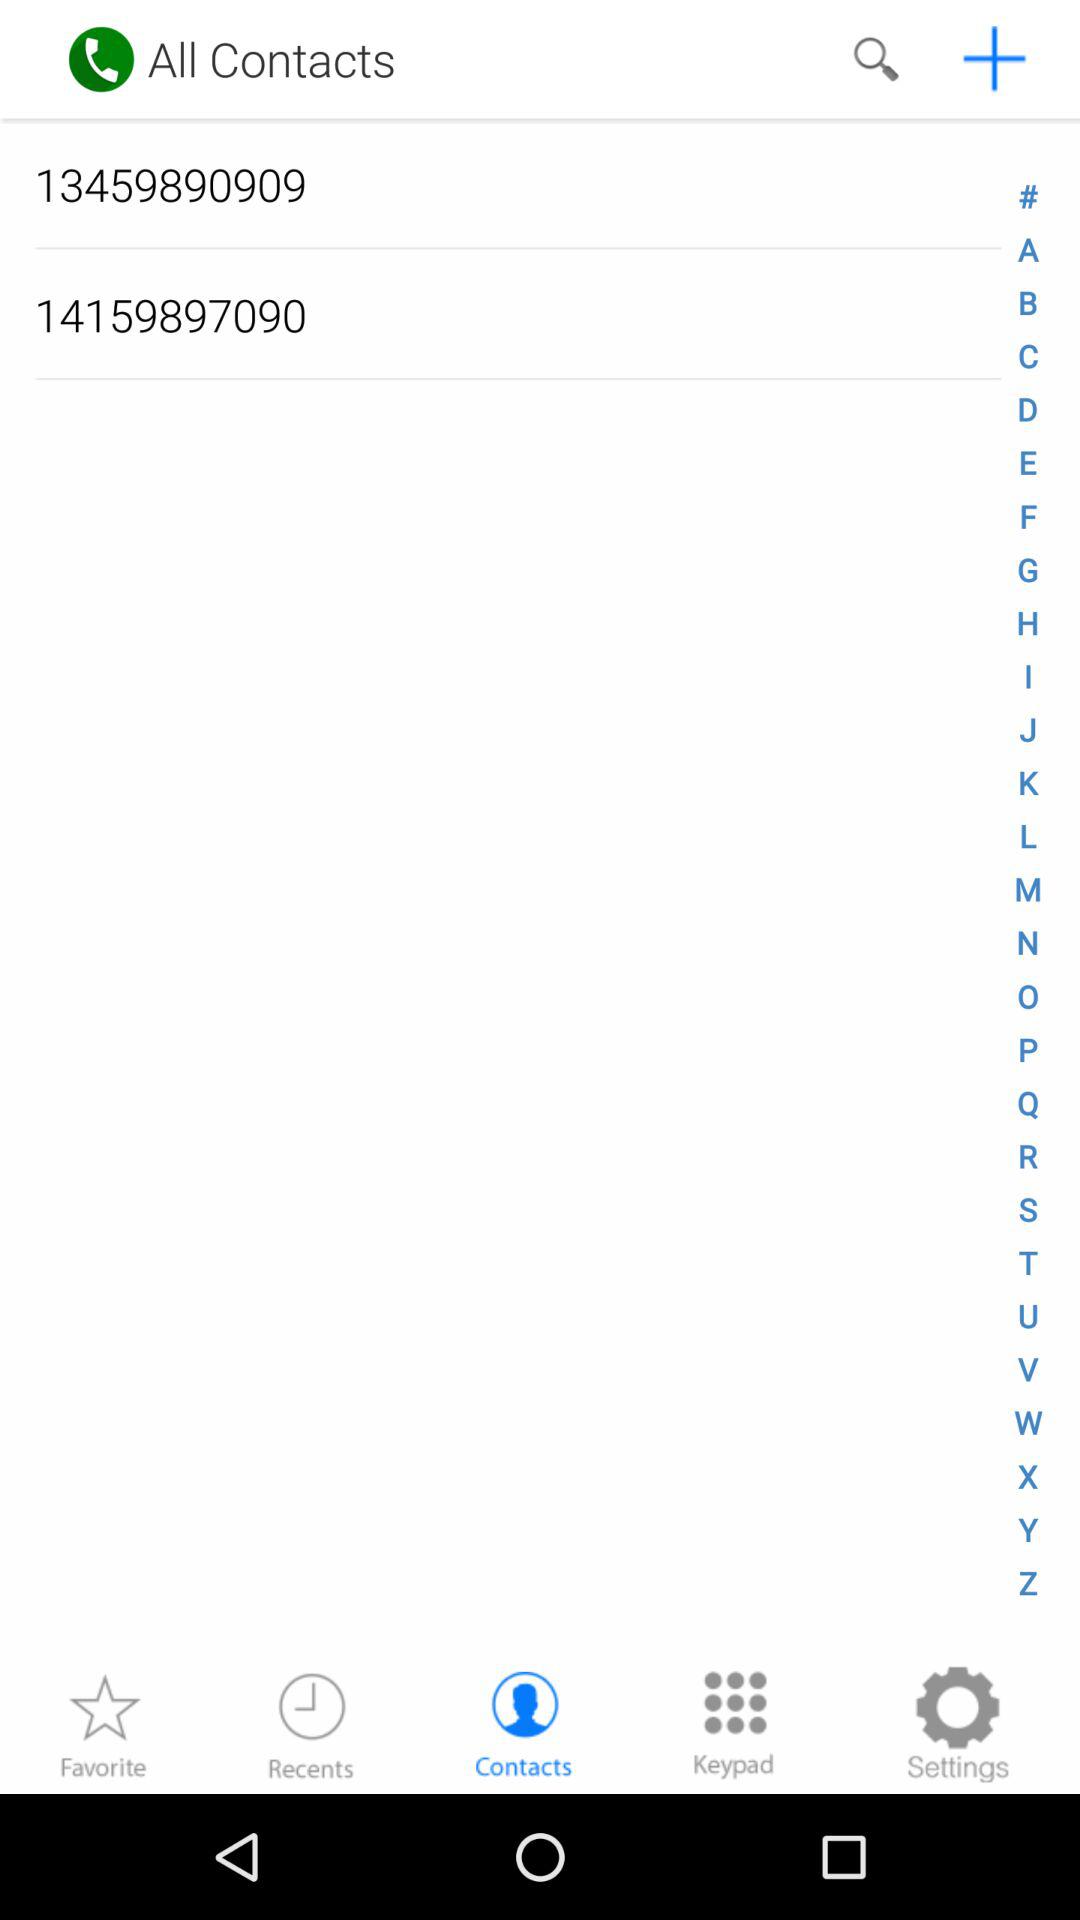  What do you see at coordinates (103, 1724) in the screenshot?
I see `go to favorites` at bounding box center [103, 1724].